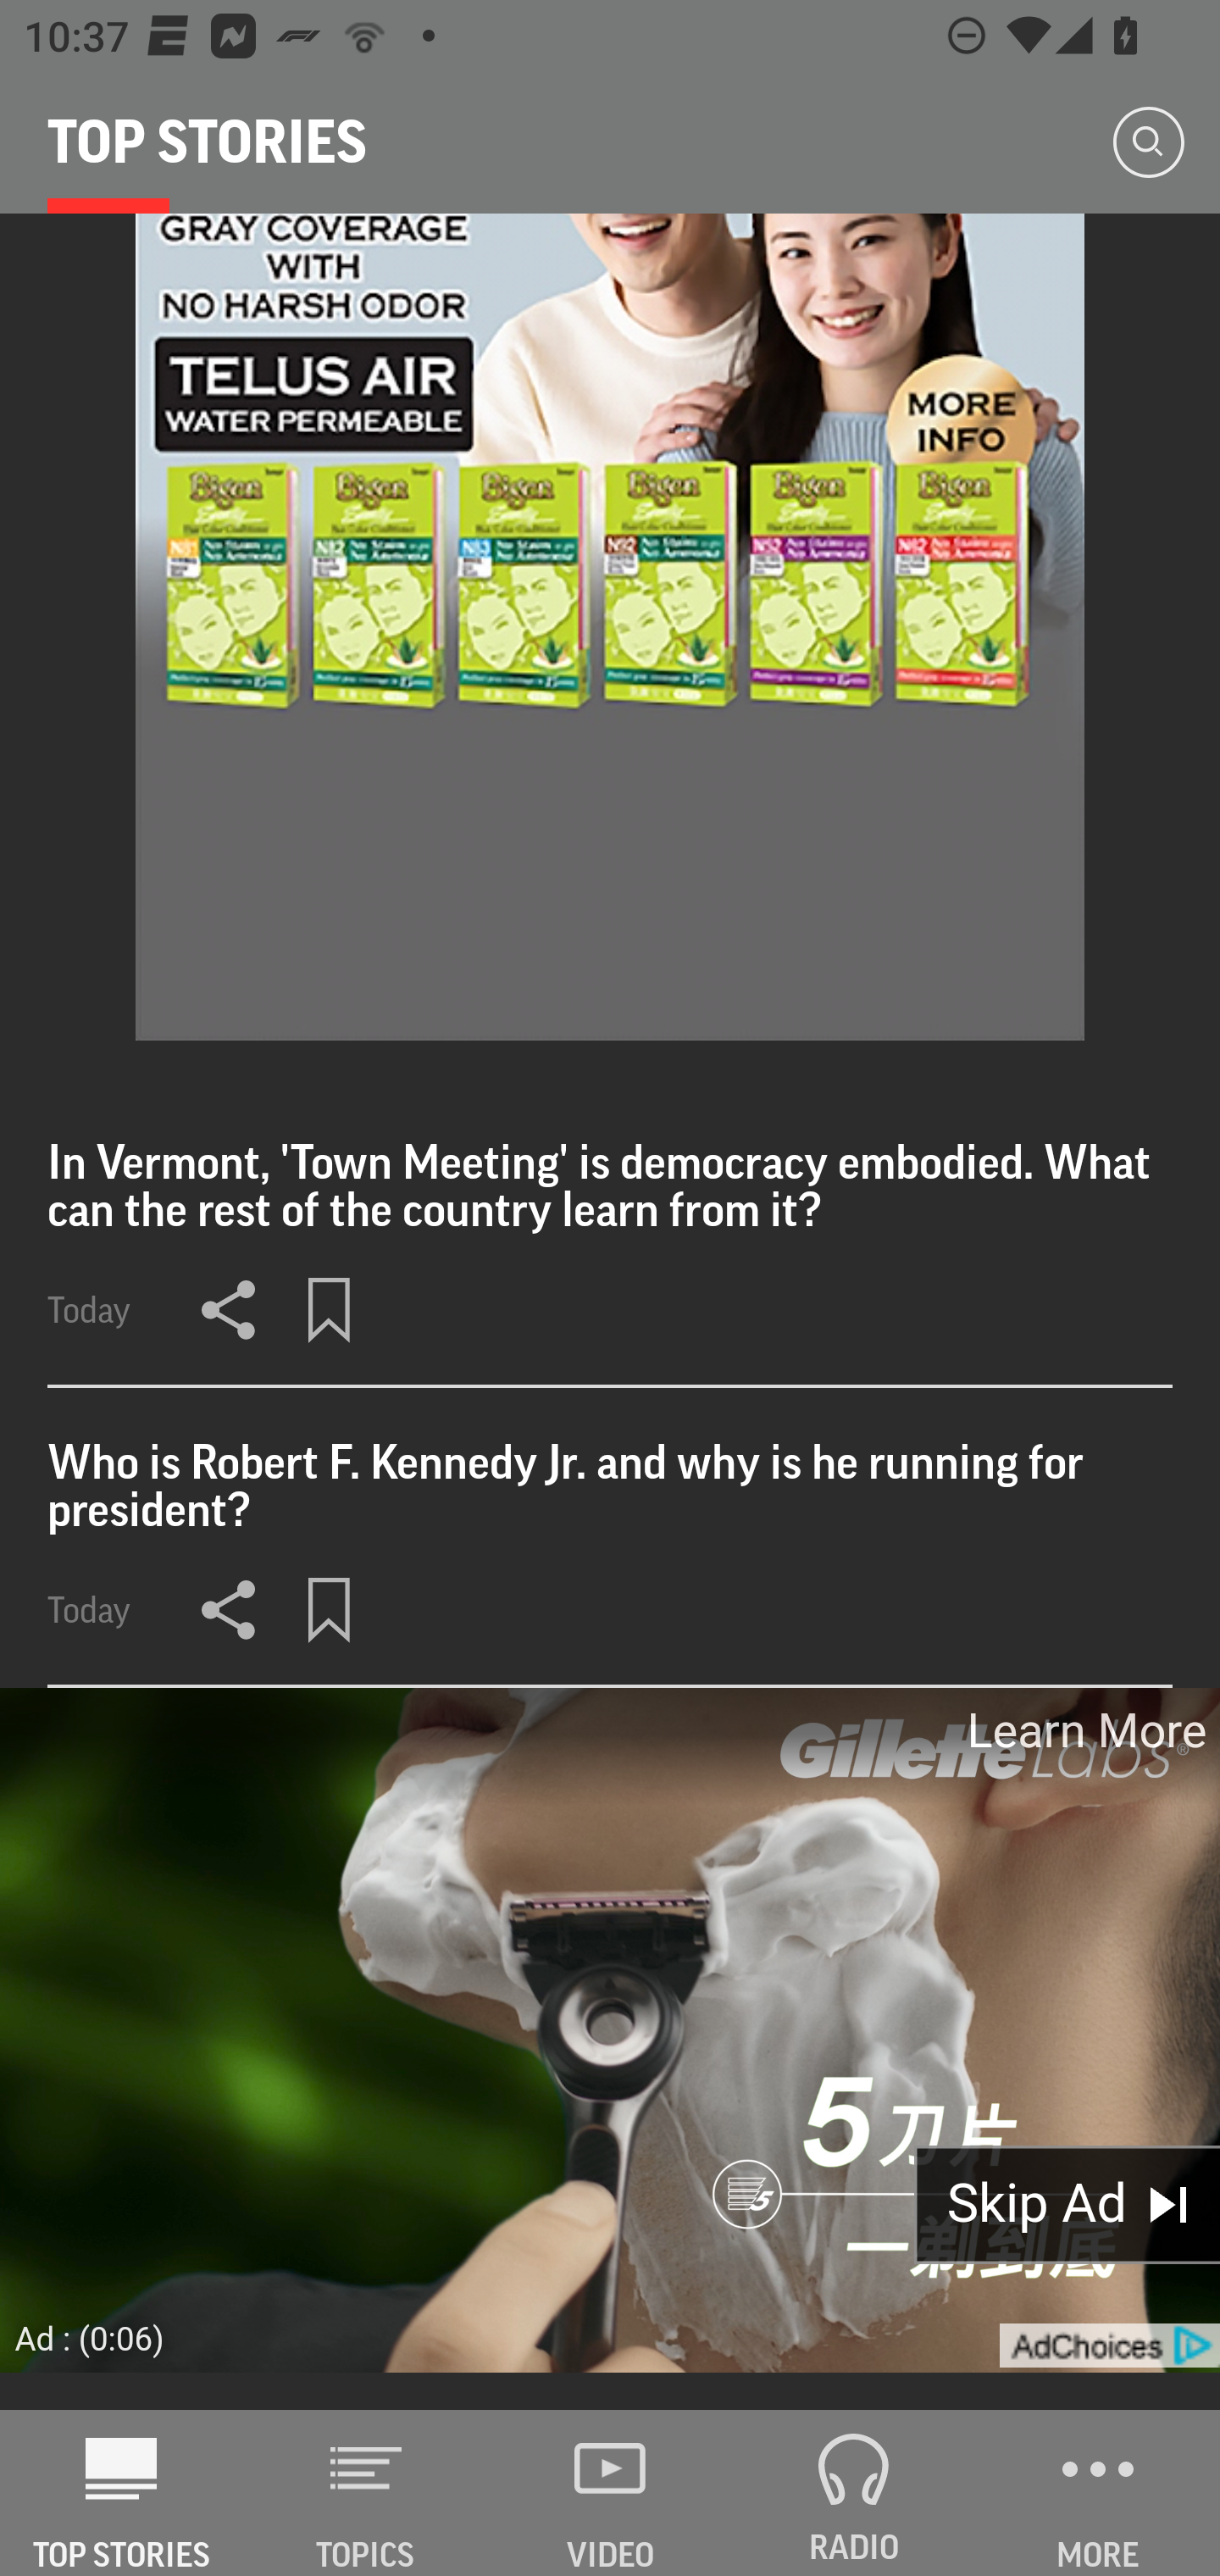 This screenshot has width=1220, height=2576. What do you see at coordinates (90, 2337) in the screenshot?
I see `Ad : (0:07)` at bounding box center [90, 2337].